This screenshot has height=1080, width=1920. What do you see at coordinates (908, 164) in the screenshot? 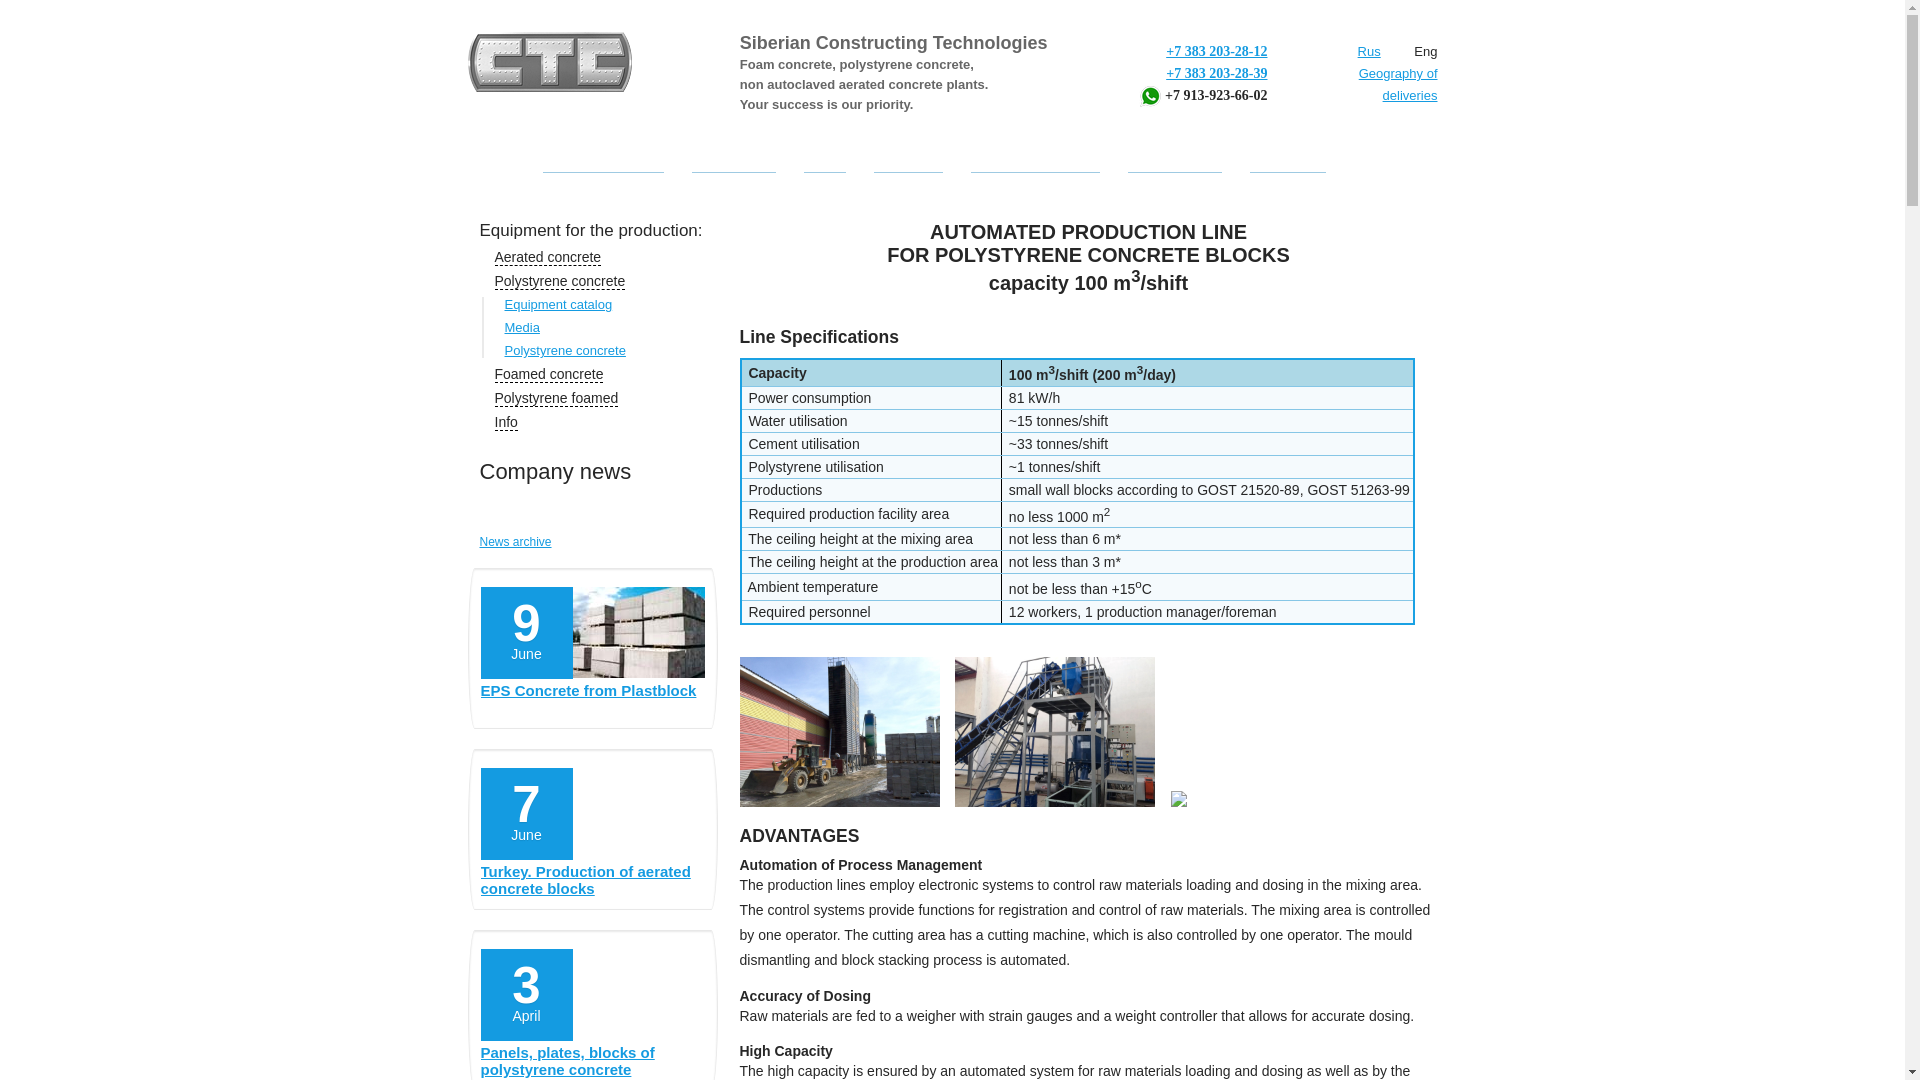
I see `ARTICLES` at bounding box center [908, 164].